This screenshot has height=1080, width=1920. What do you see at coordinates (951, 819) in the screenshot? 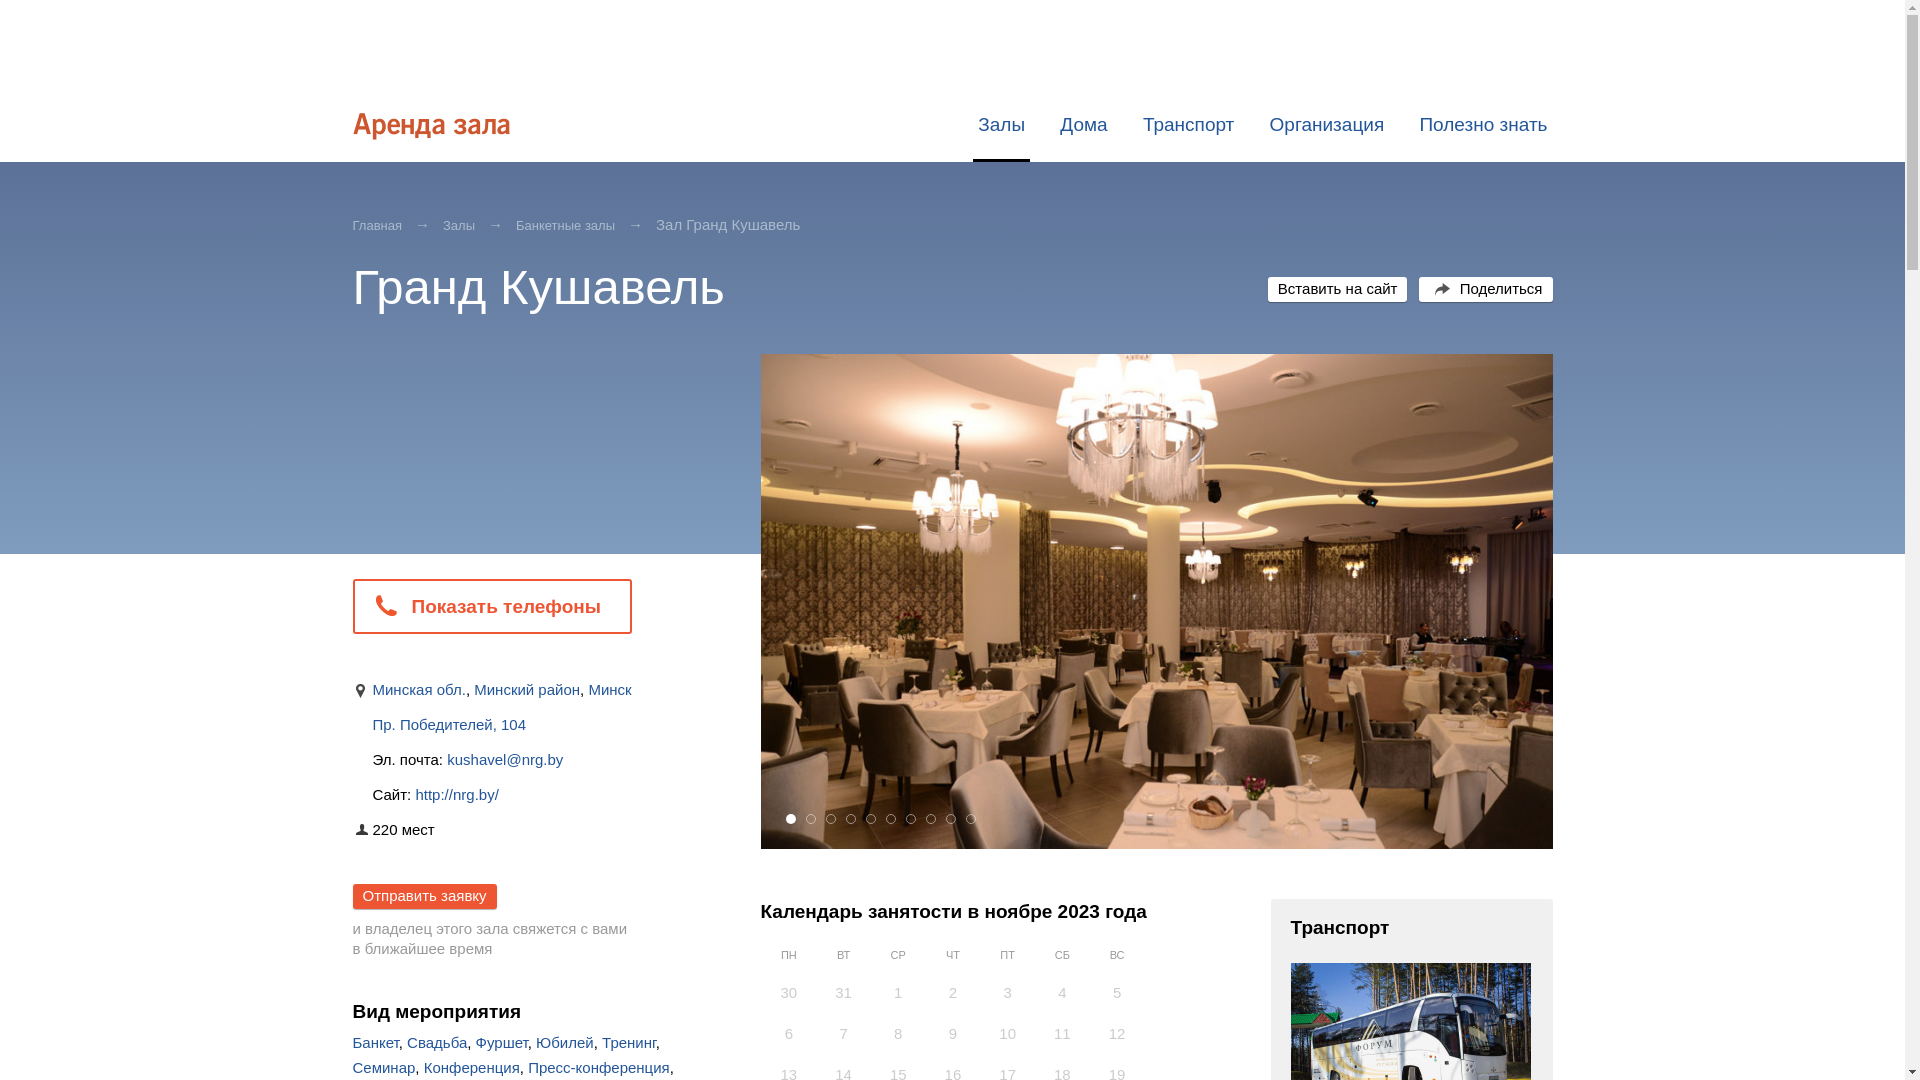
I see `9` at bounding box center [951, 819].